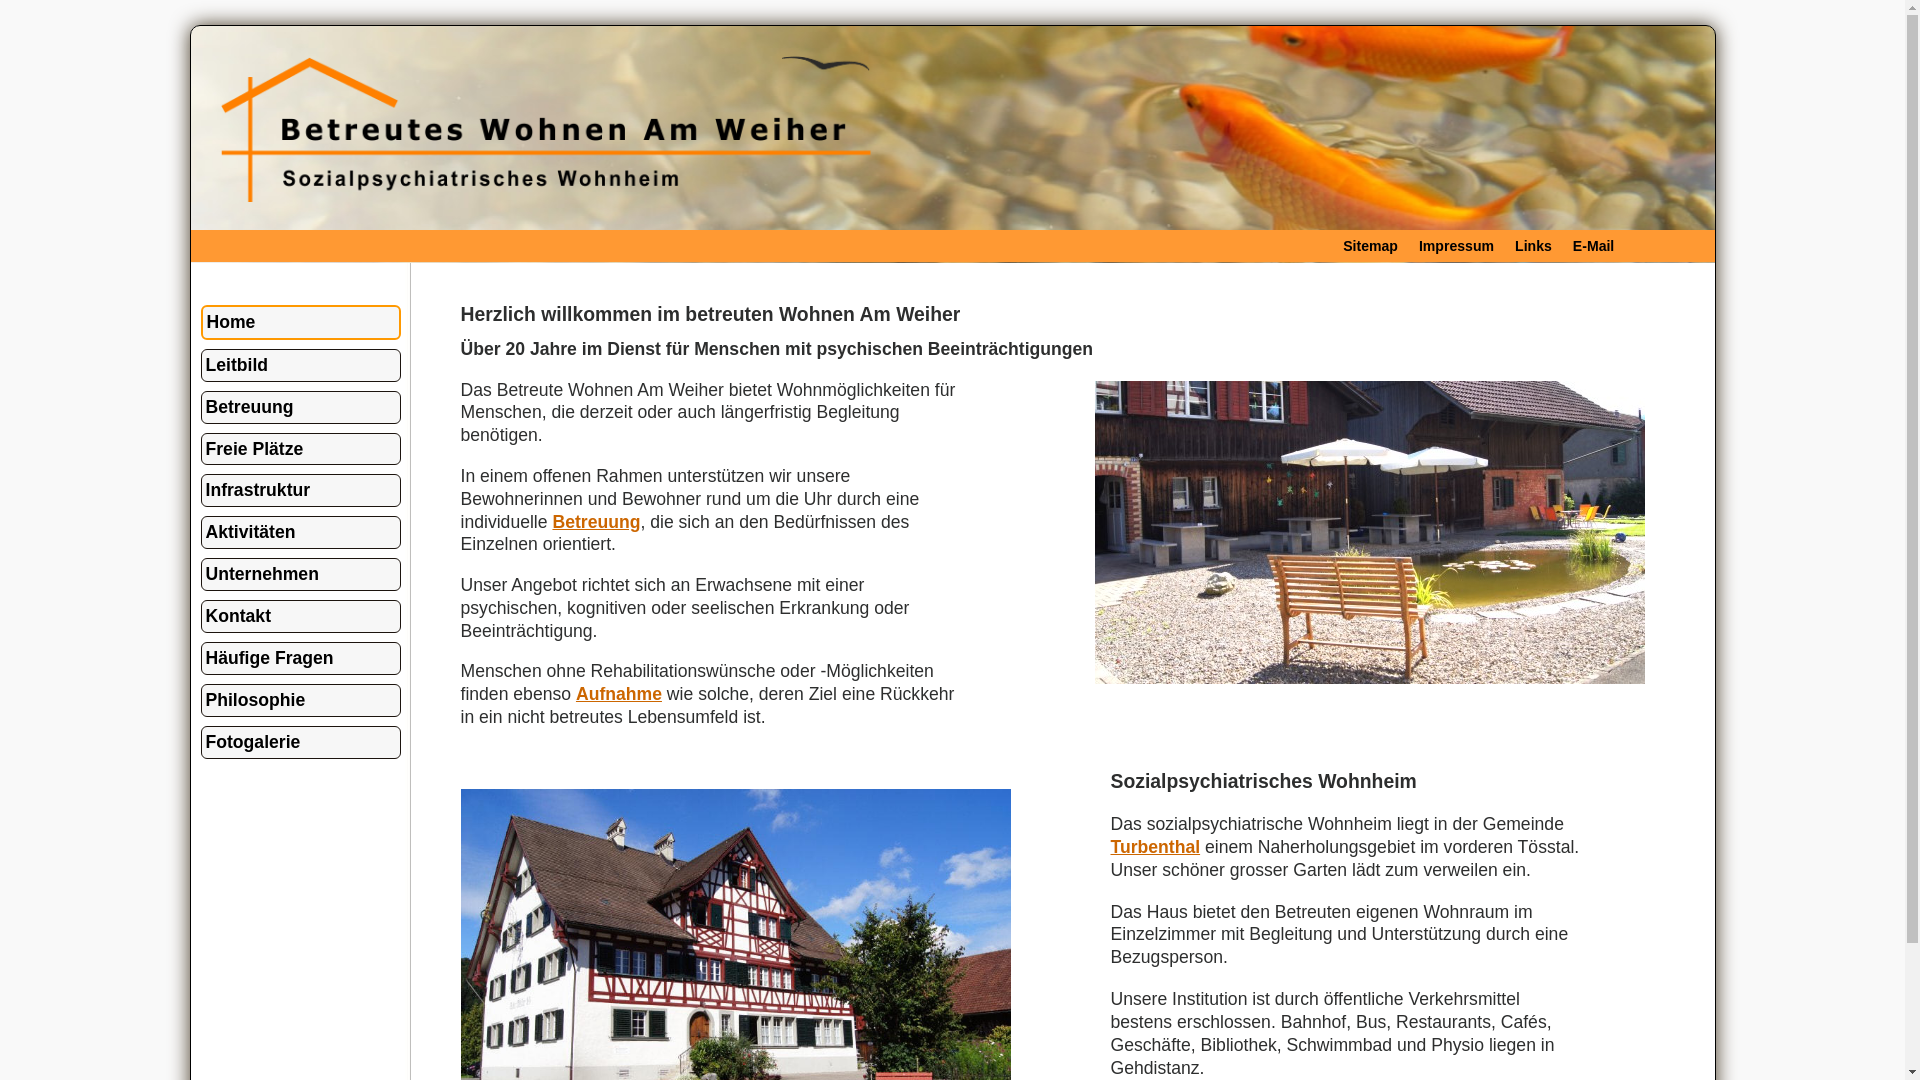 The image size is (1920, 1080). I want to click on Home, so click(300, 322).